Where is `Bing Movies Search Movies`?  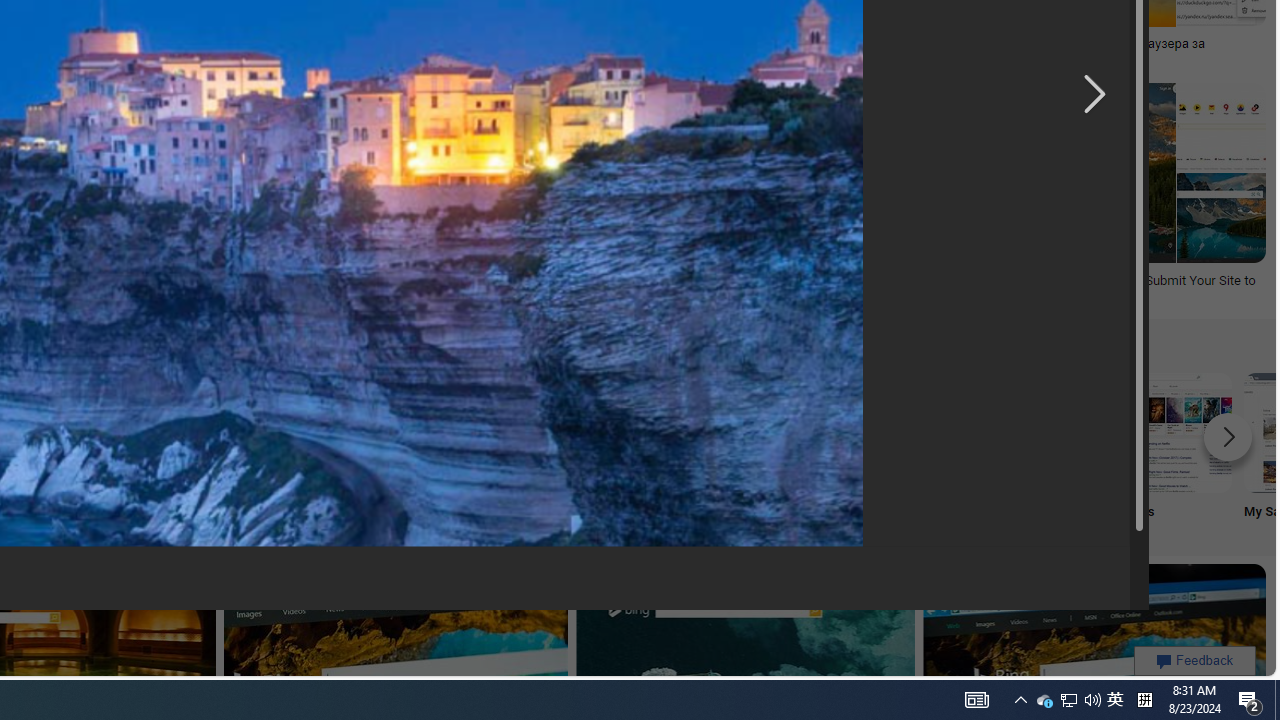
Bing Movies Search Movies is located at coordinates (1172, 450).